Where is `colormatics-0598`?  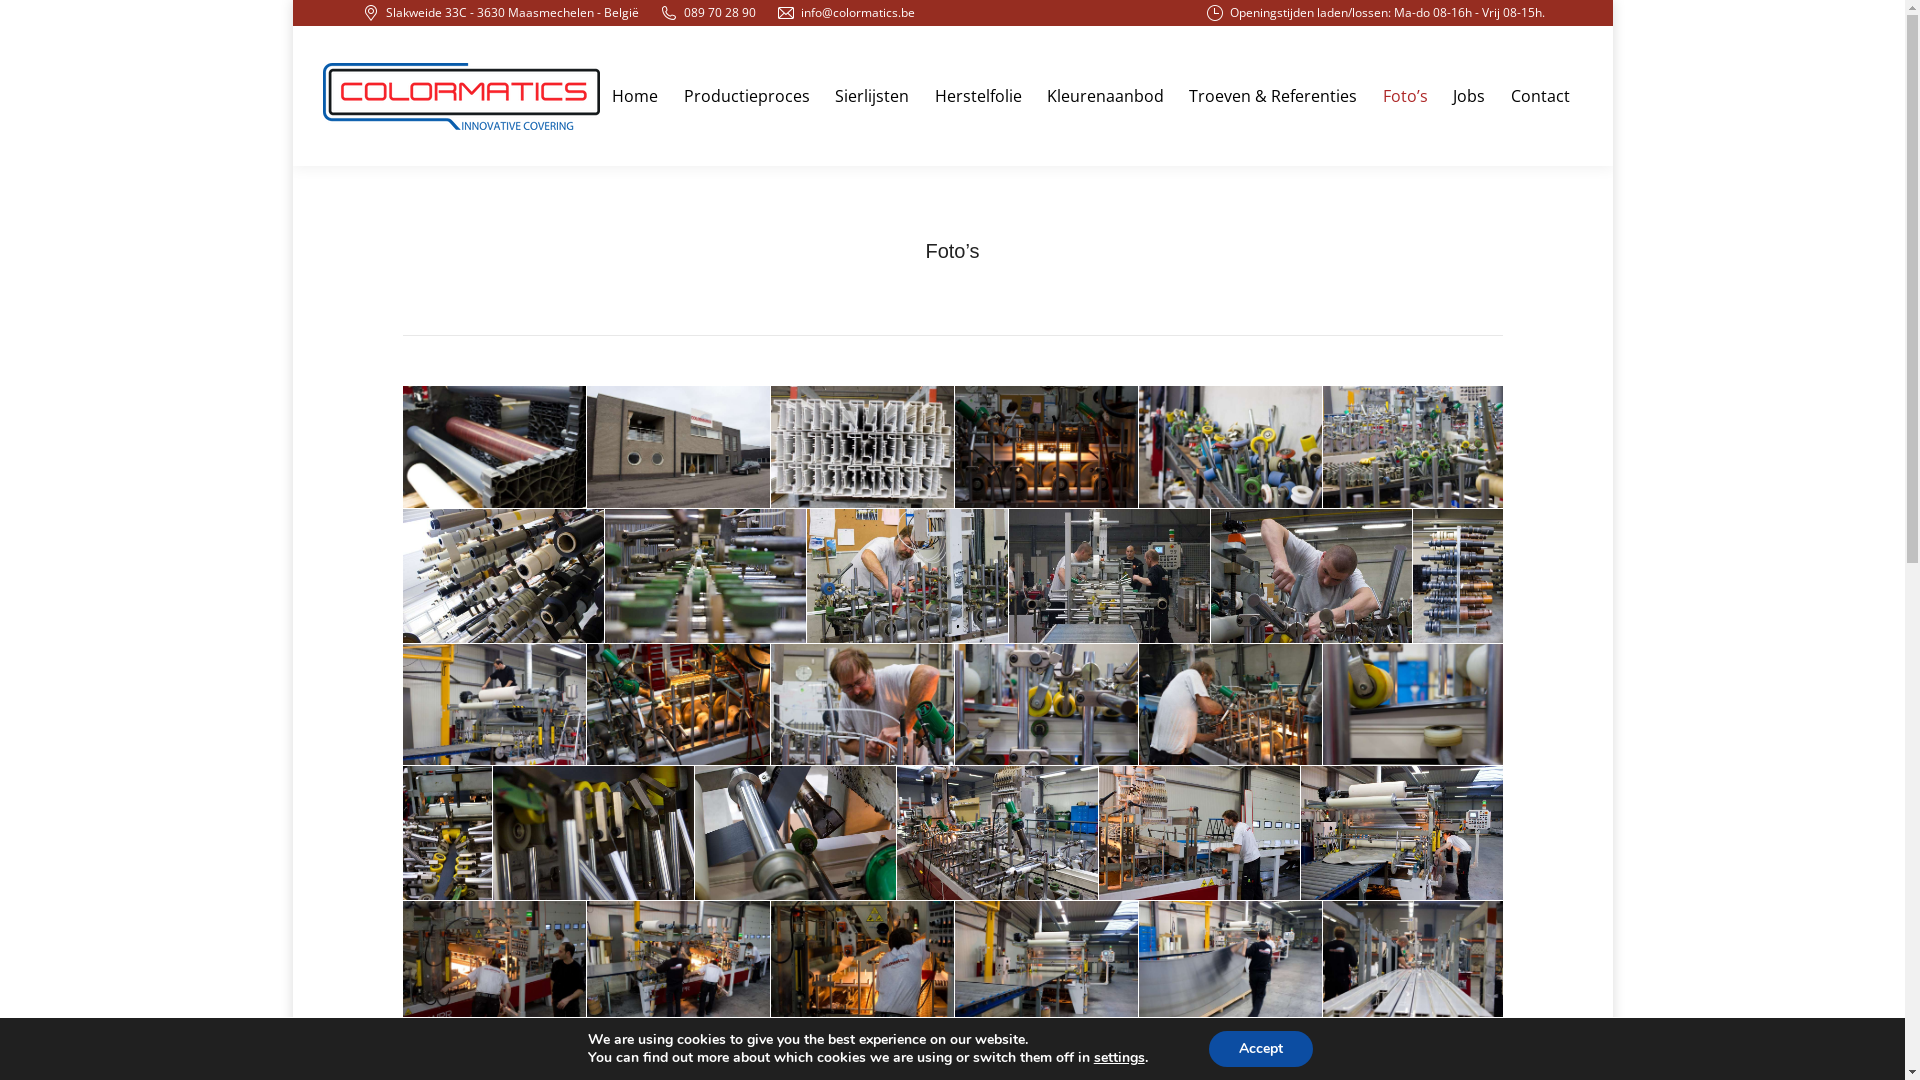 colormatics-0598 is located at coordinates (494, 447).